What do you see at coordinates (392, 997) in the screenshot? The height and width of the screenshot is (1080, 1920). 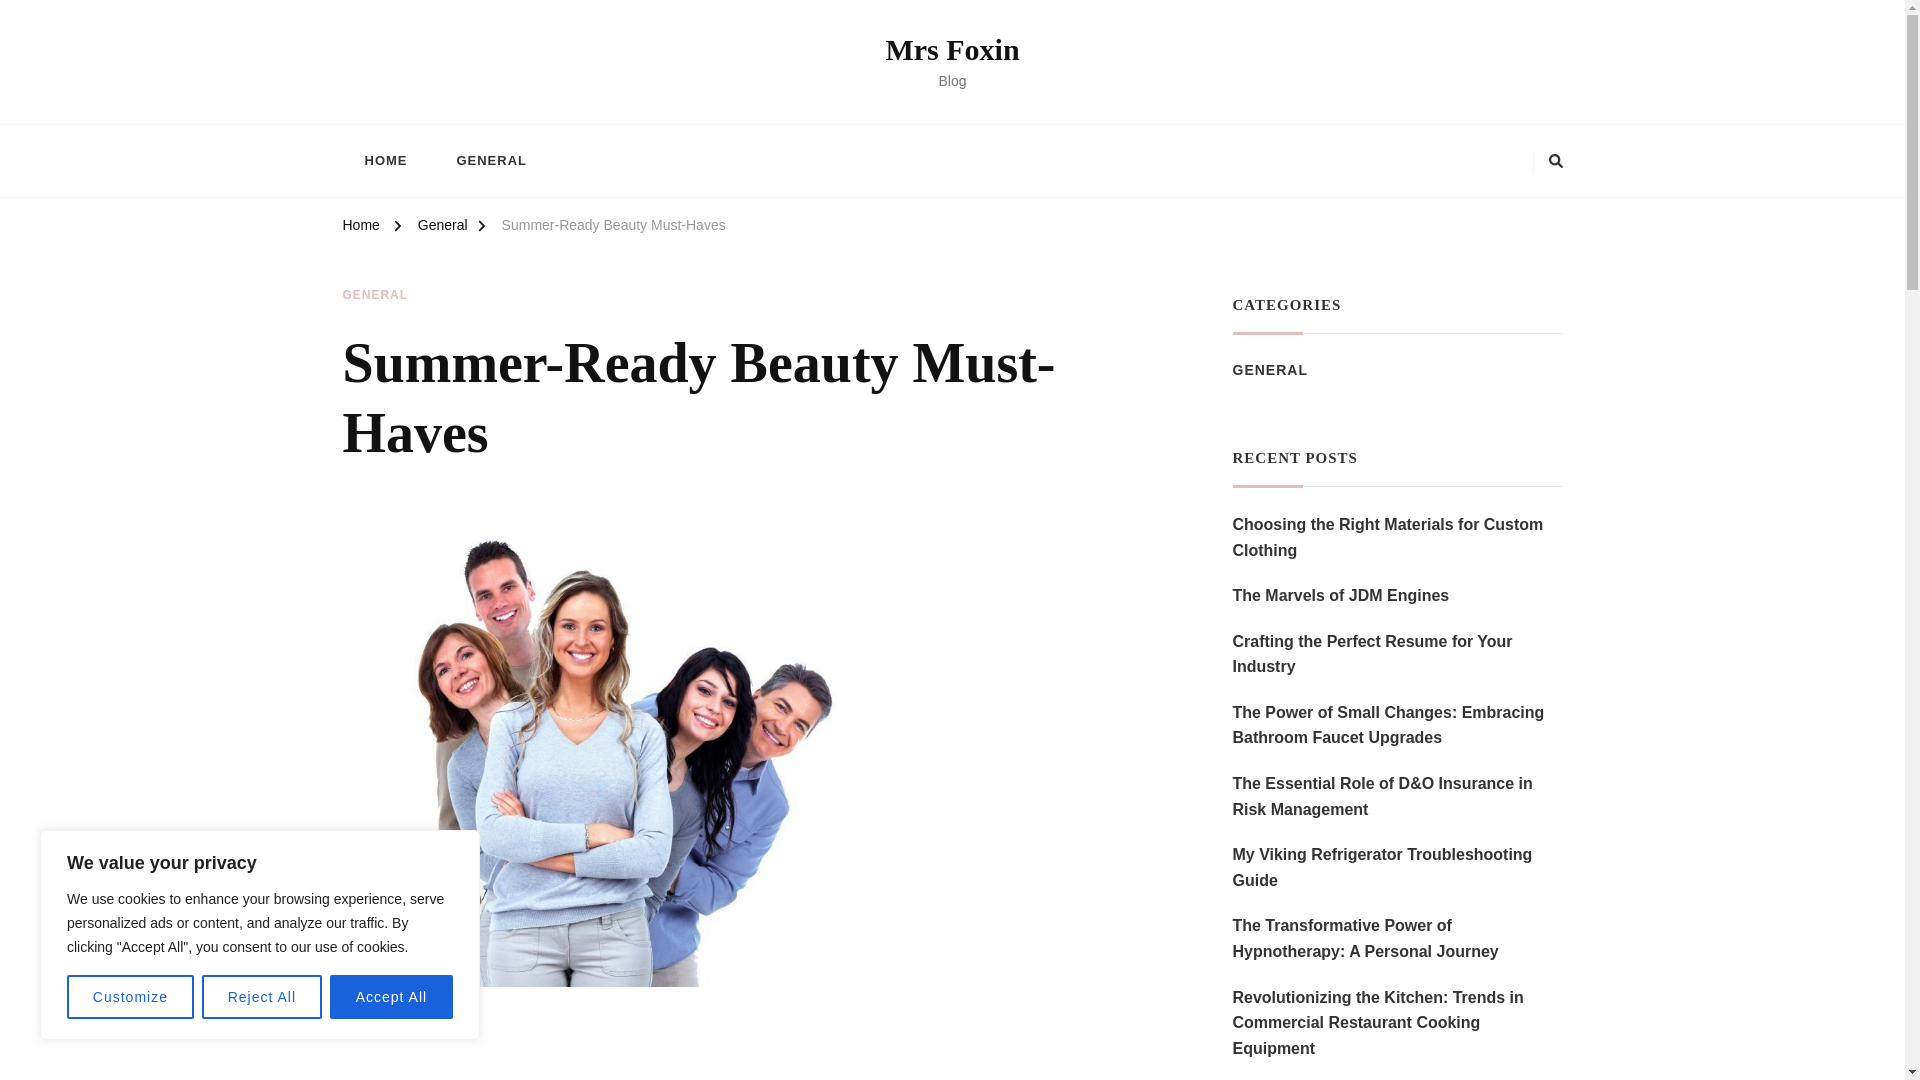 I see `Accept All` at bounding box center [392, 997].